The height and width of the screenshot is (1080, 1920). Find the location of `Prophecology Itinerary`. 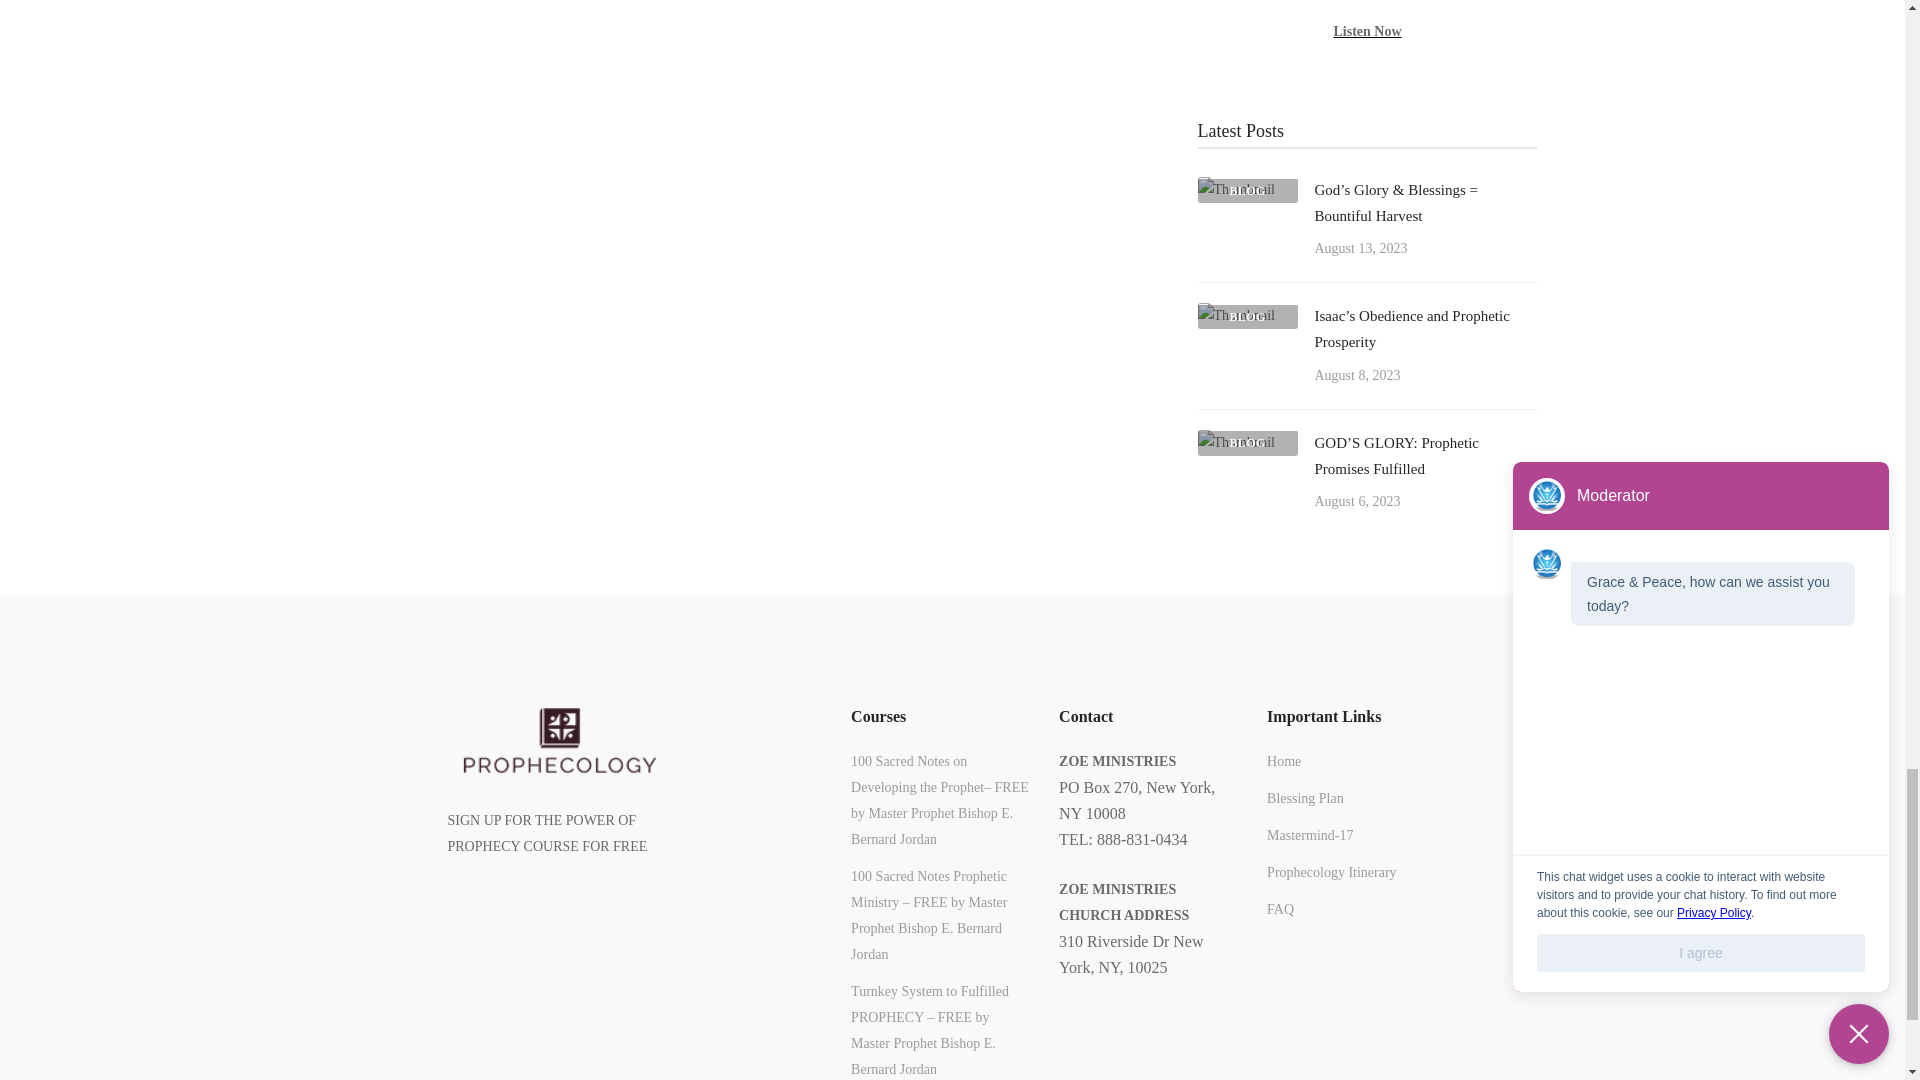

Prophecology Itinerary is located at coordinates (1331, 872).